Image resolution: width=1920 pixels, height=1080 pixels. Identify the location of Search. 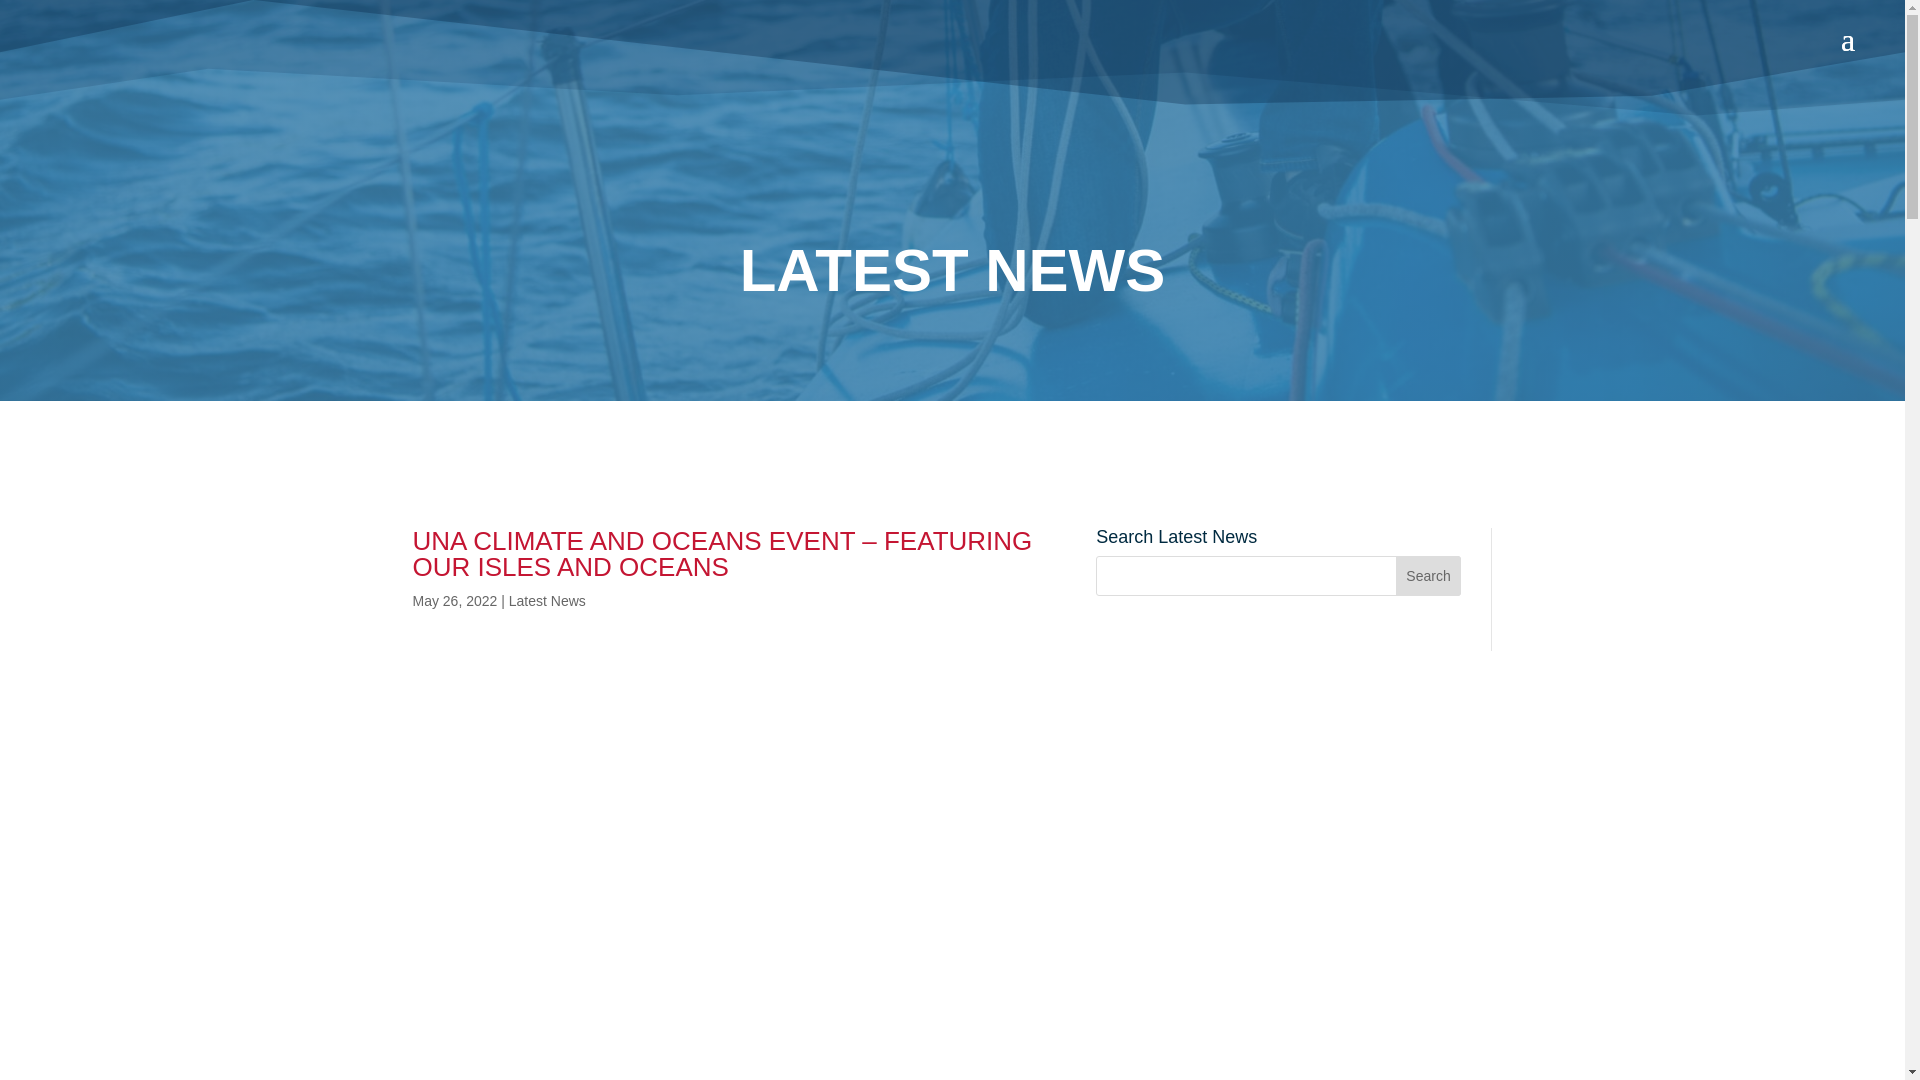
(1428, 576).